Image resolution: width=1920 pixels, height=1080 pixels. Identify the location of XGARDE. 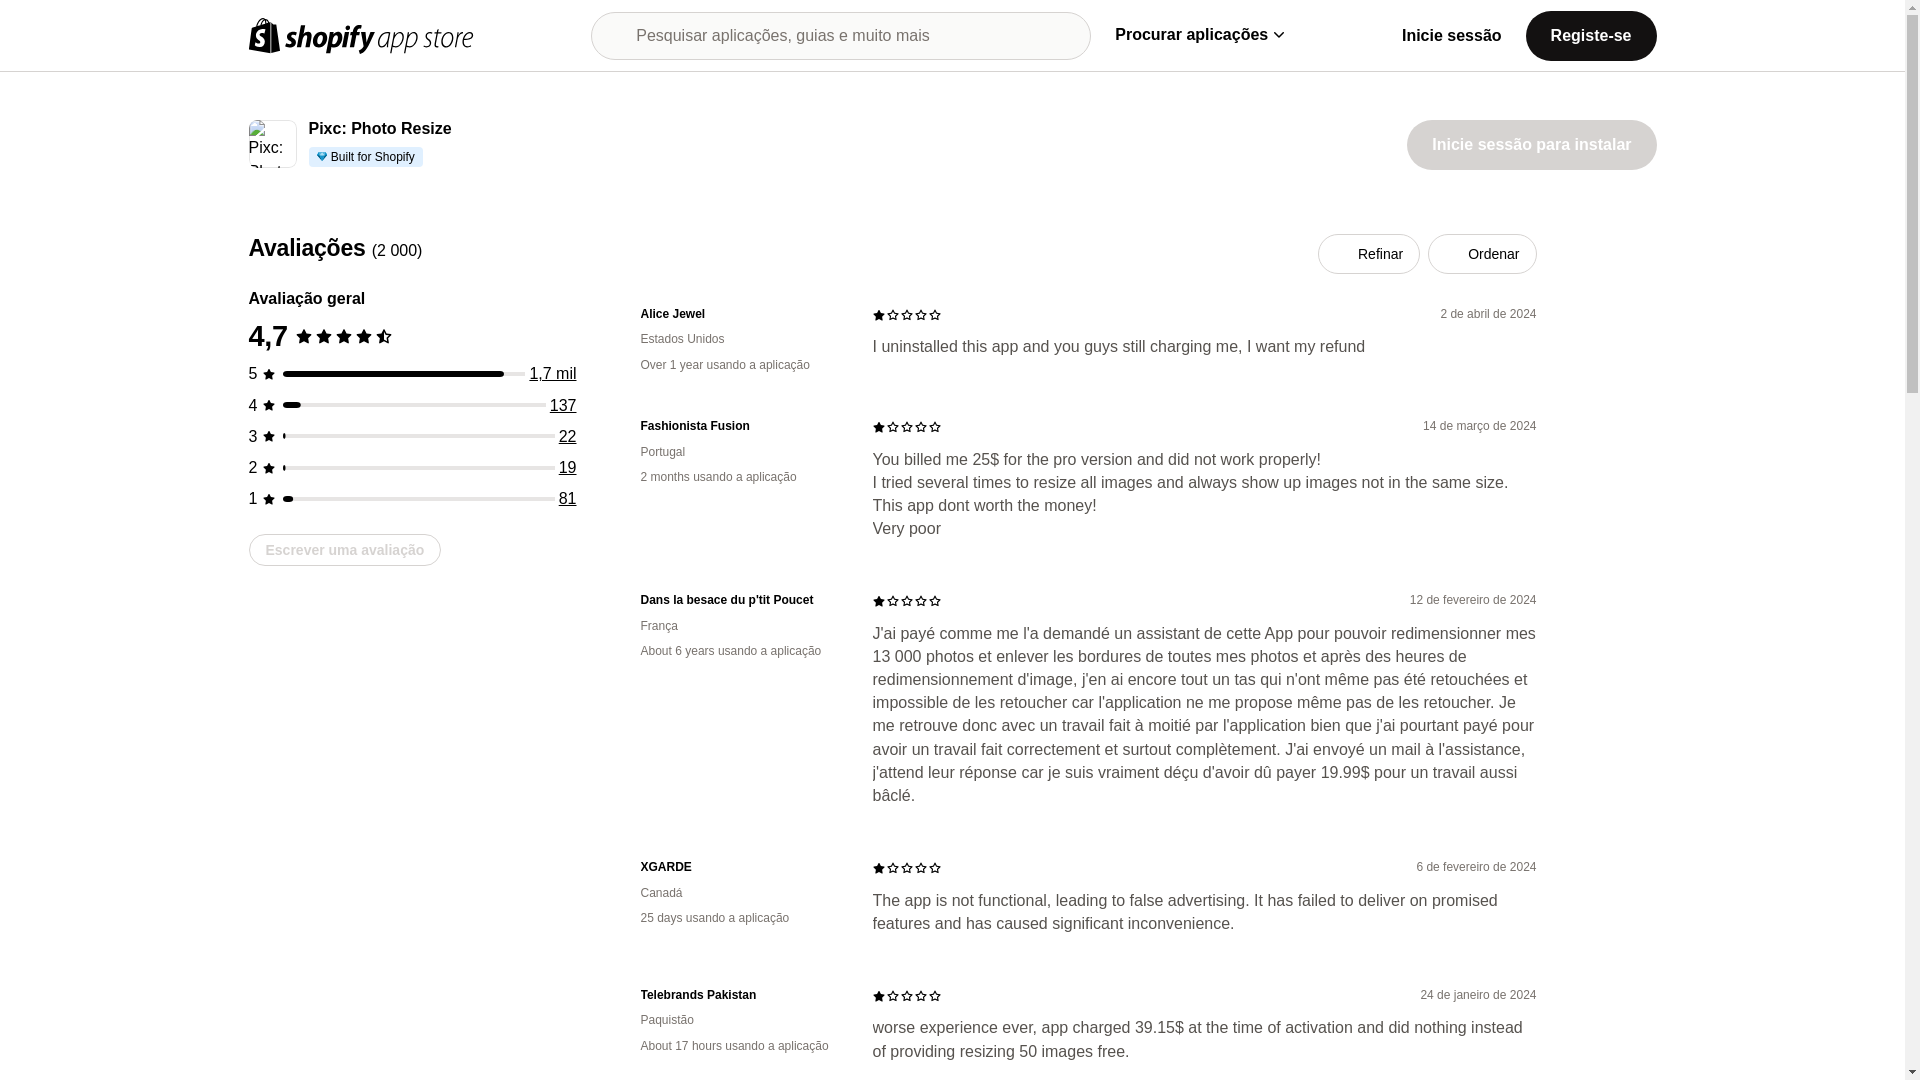
(740, 866).